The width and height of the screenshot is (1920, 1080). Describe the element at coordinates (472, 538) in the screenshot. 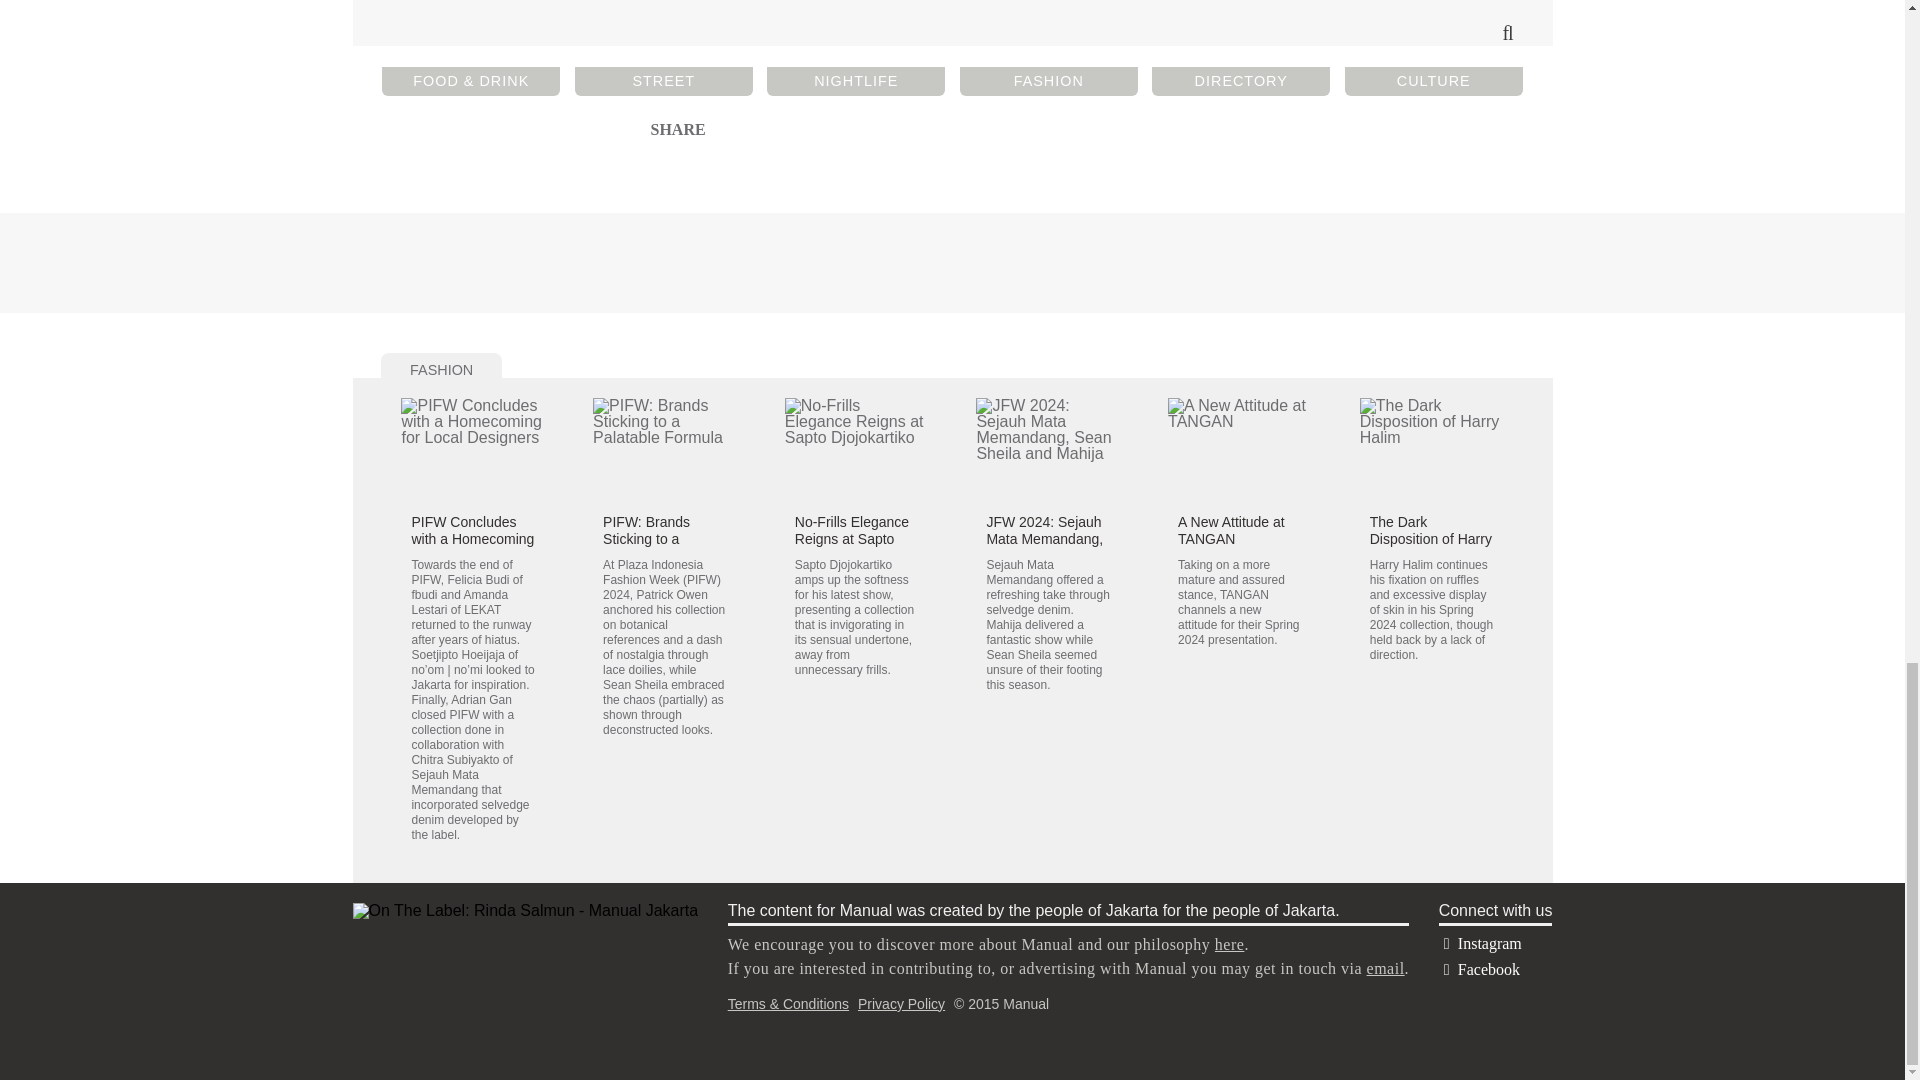

I see `Read PIFW Concludes with a Homecoming for Local Designers` at that location.